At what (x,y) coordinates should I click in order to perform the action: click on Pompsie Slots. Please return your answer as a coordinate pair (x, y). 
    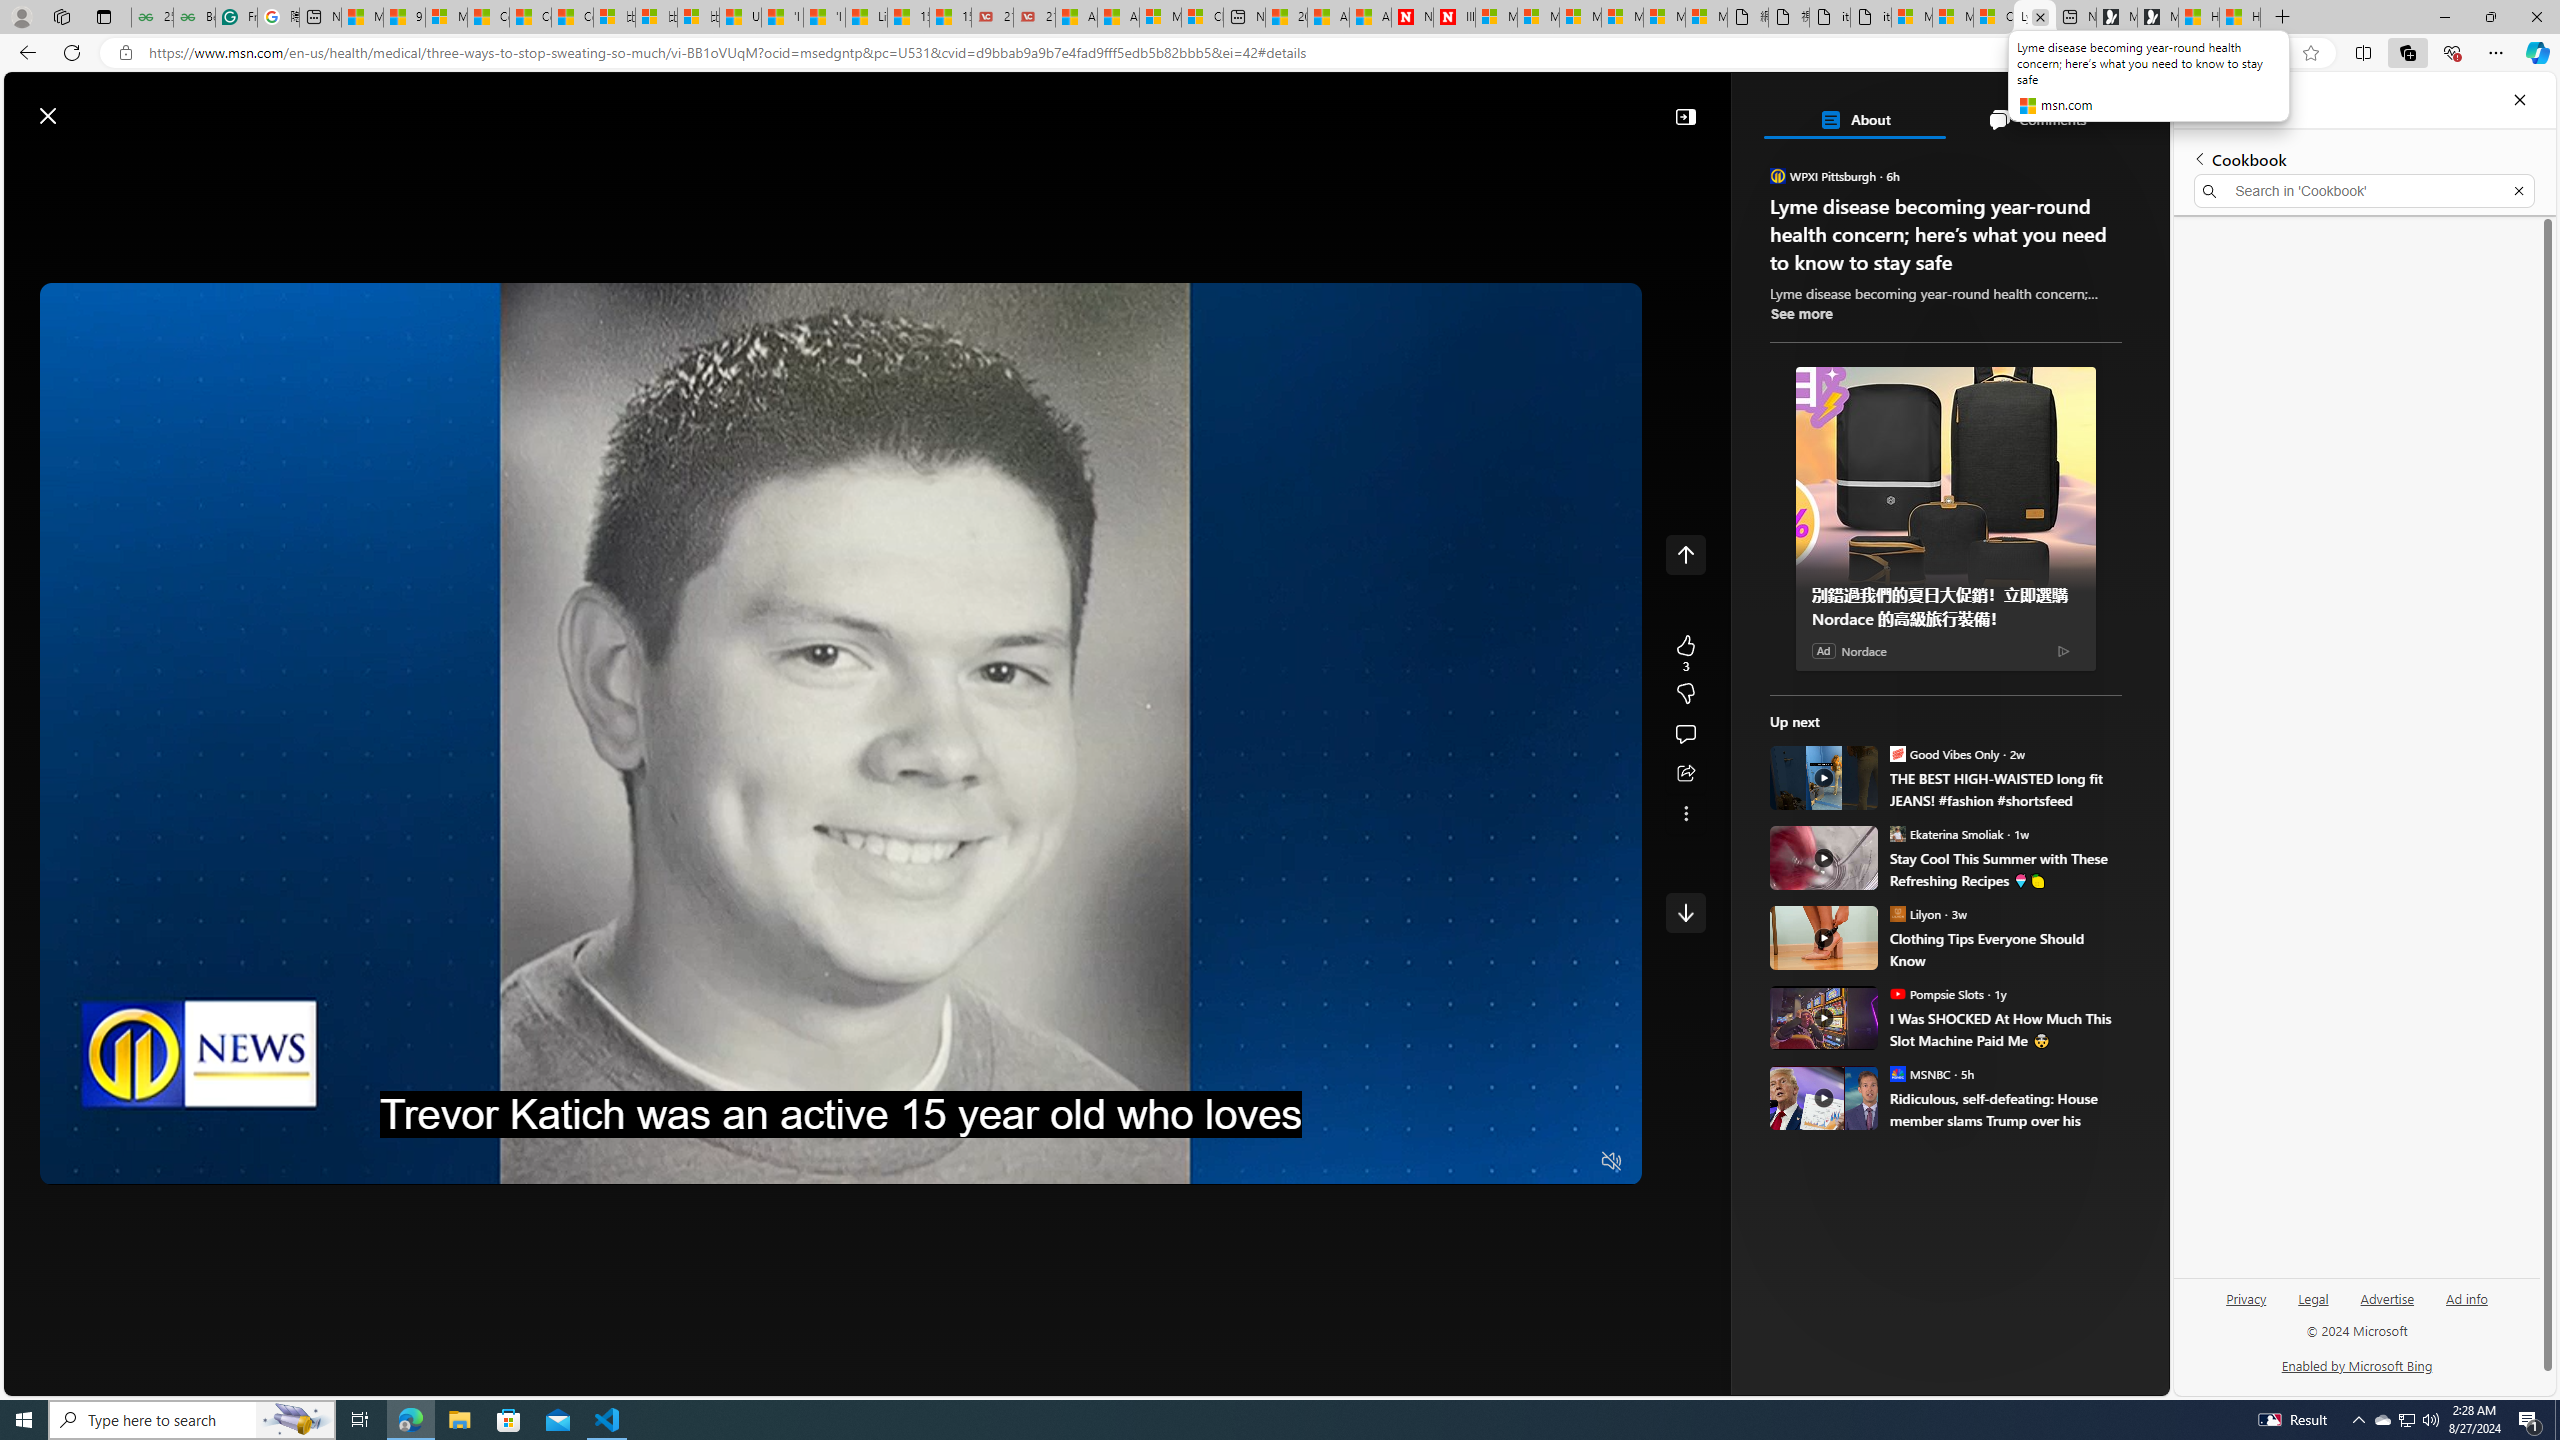
    Looking at the image, I should click on (1898, 994).